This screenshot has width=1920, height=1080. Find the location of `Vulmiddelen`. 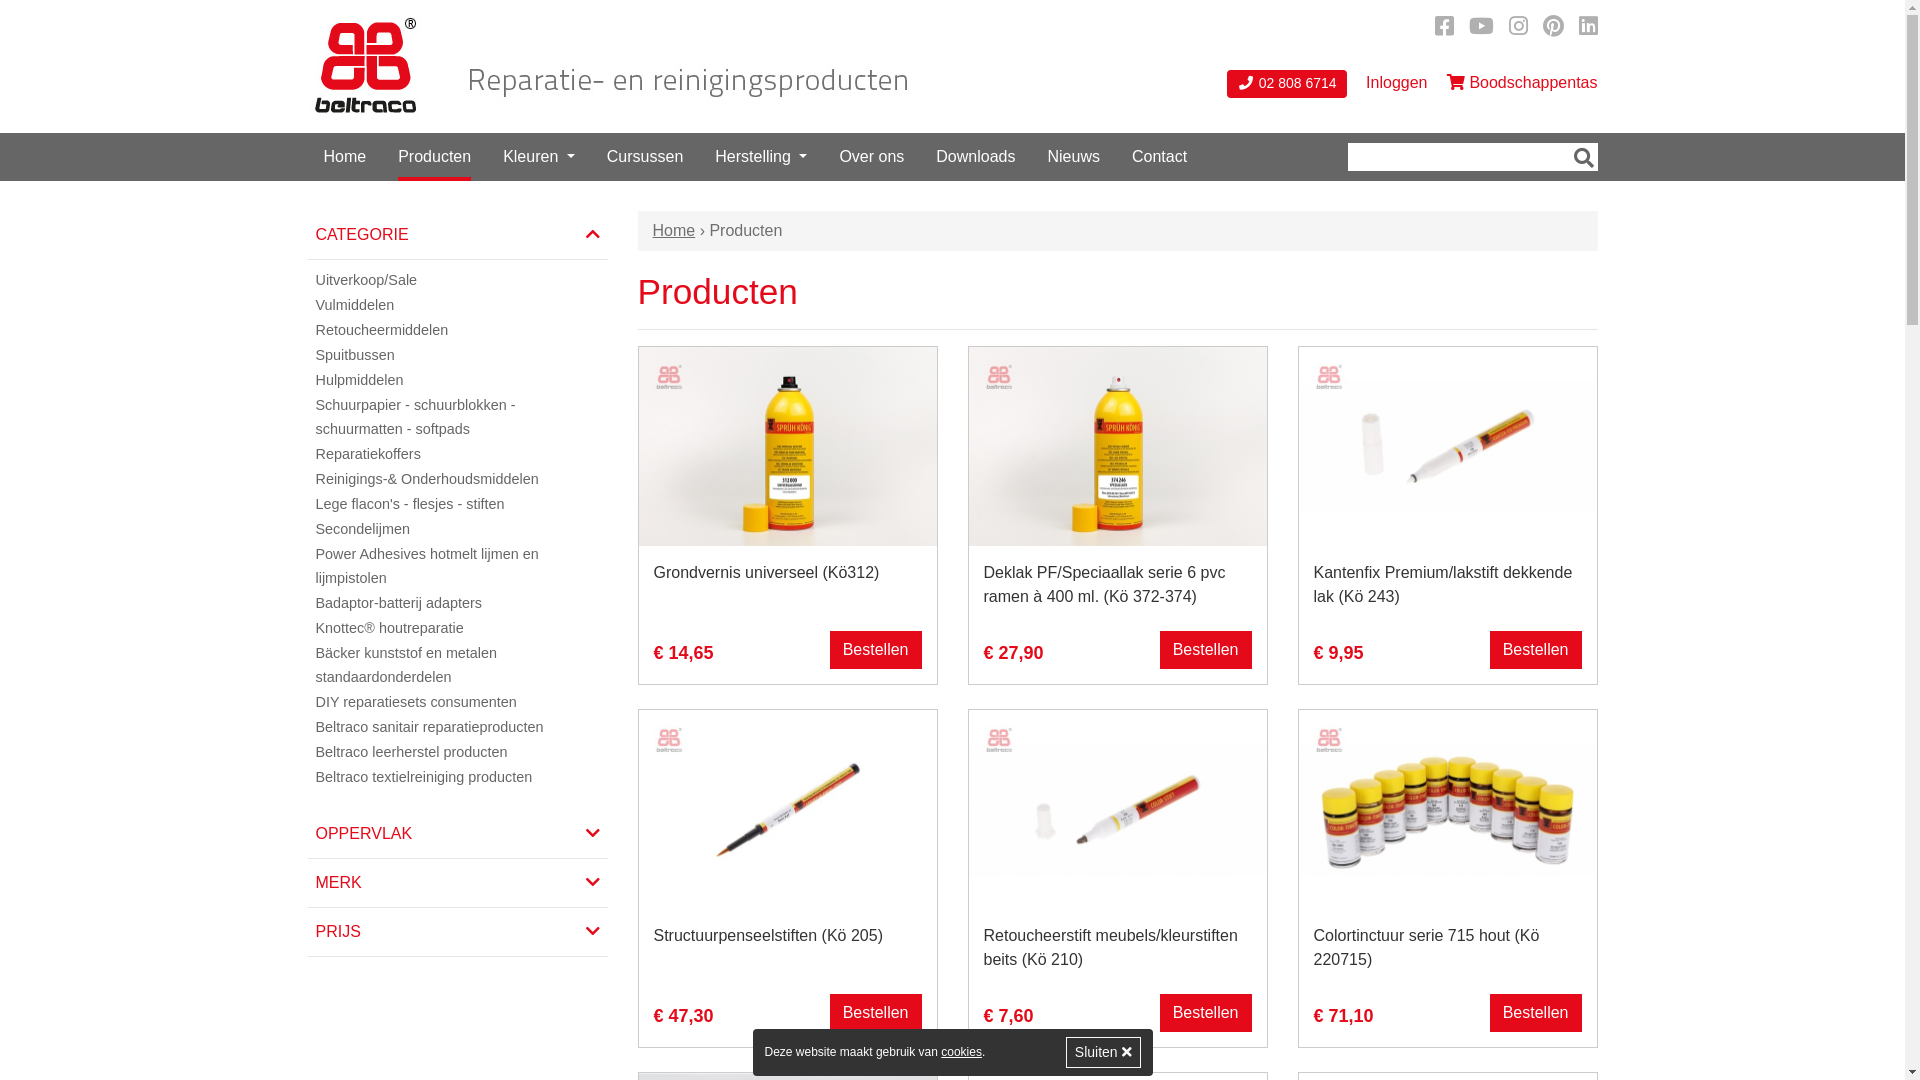

Vulmiddelen is located at coordinates (458, 306).